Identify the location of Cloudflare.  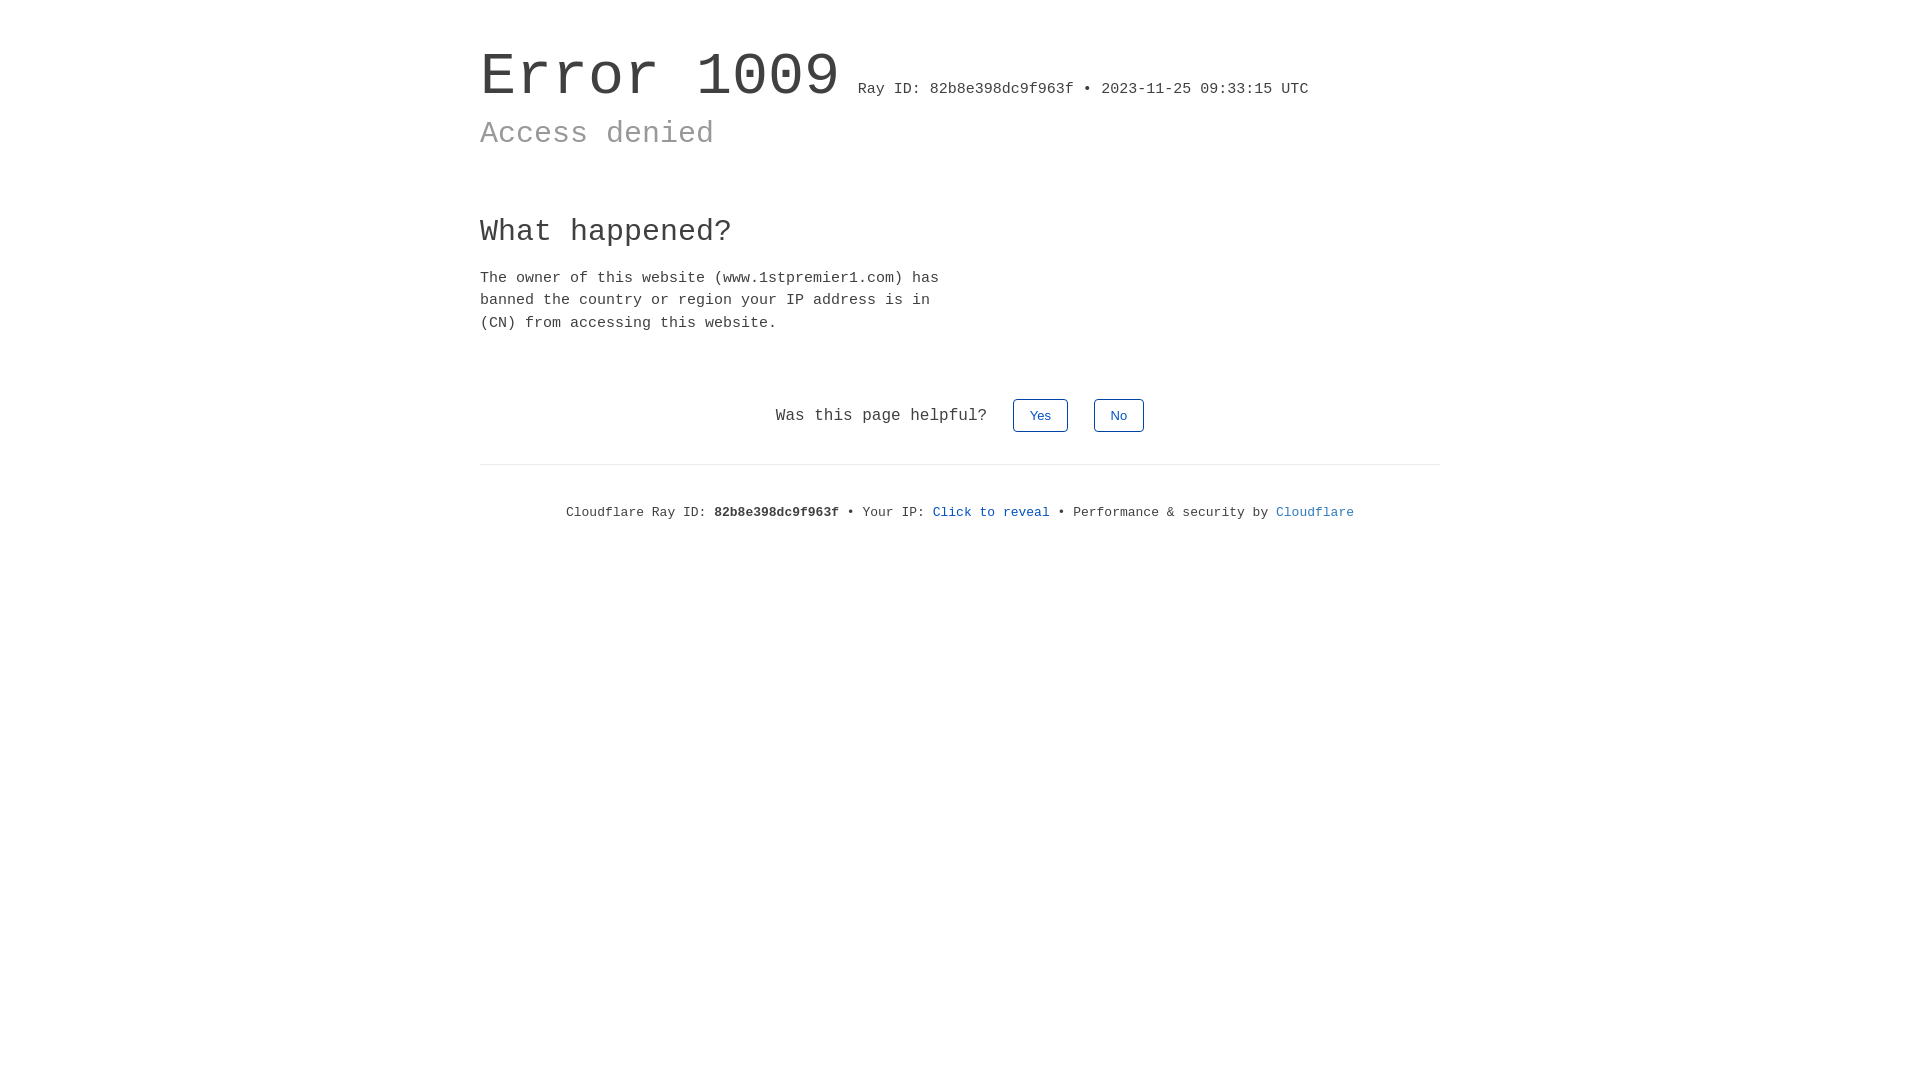
(1315, 512).